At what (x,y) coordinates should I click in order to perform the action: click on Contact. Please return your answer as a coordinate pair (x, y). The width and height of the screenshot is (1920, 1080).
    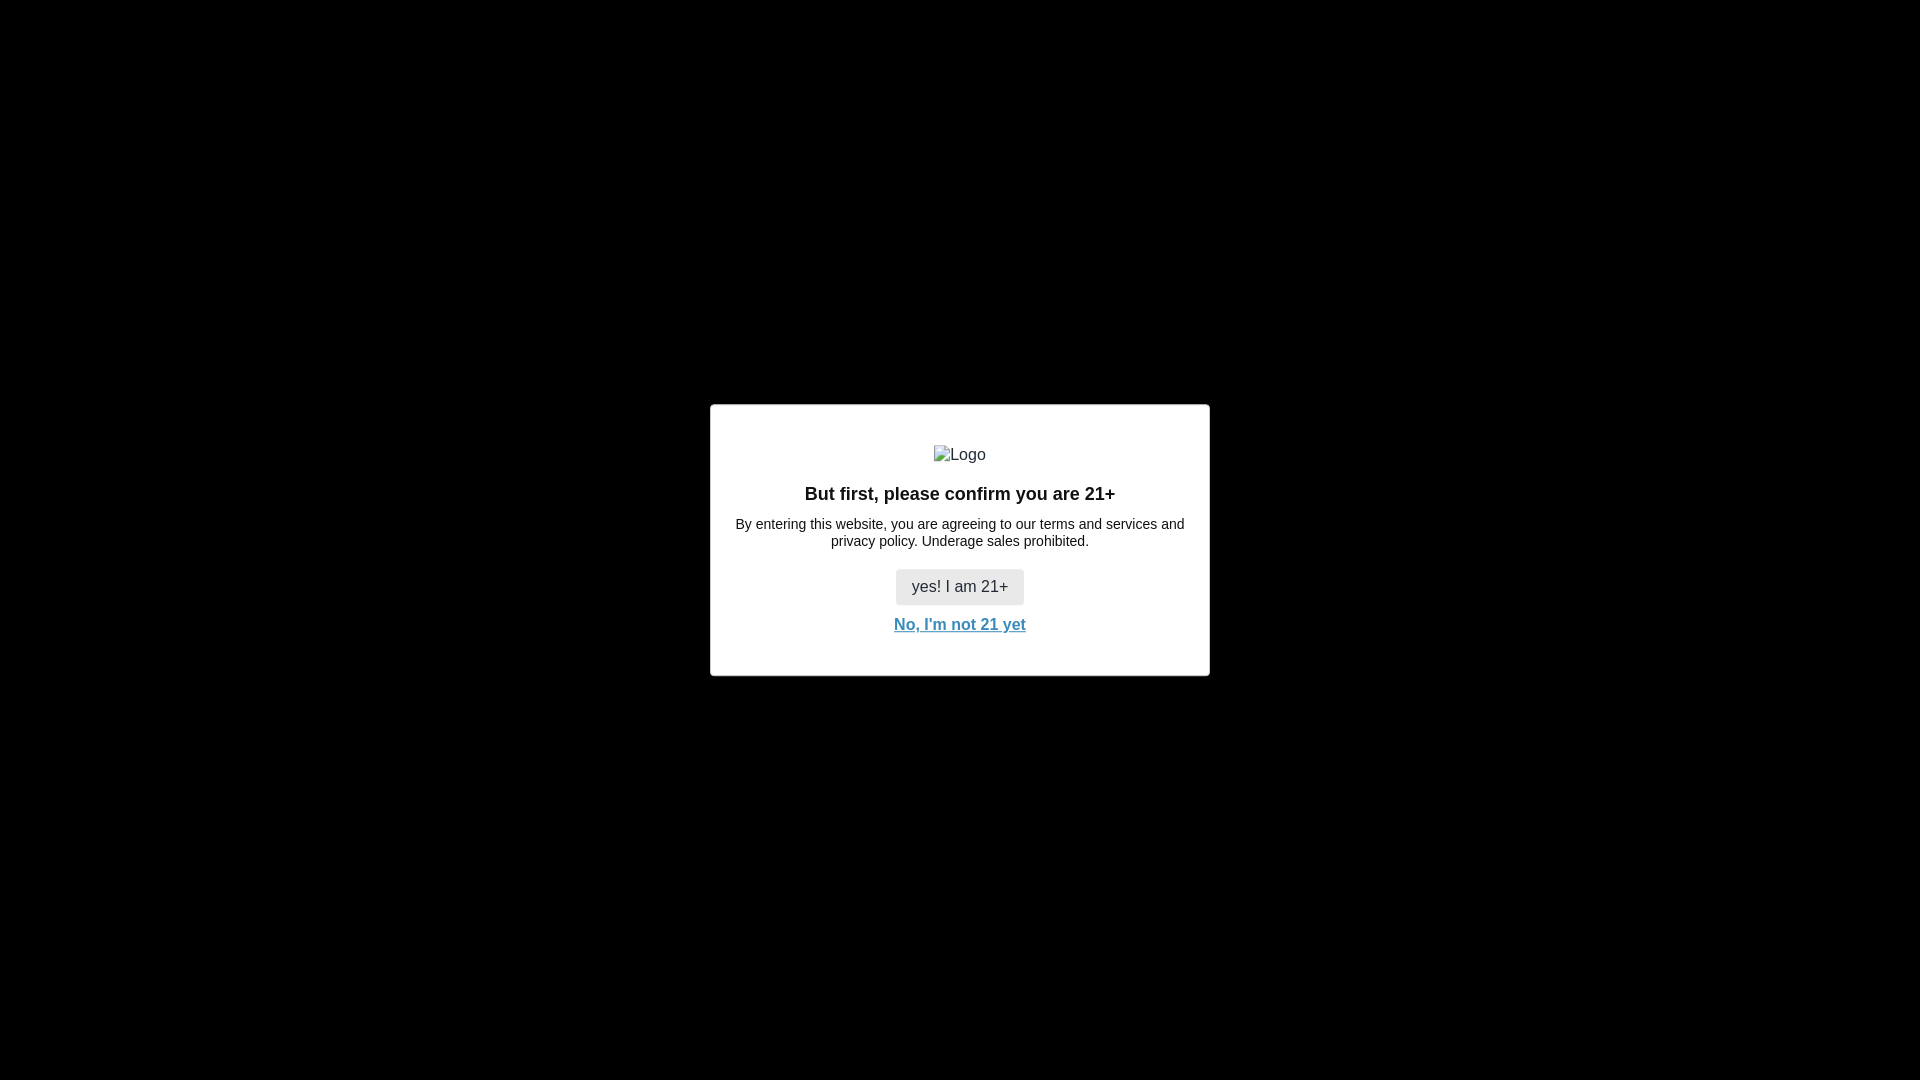
    Looking at the image, I should click on (1124, 90).